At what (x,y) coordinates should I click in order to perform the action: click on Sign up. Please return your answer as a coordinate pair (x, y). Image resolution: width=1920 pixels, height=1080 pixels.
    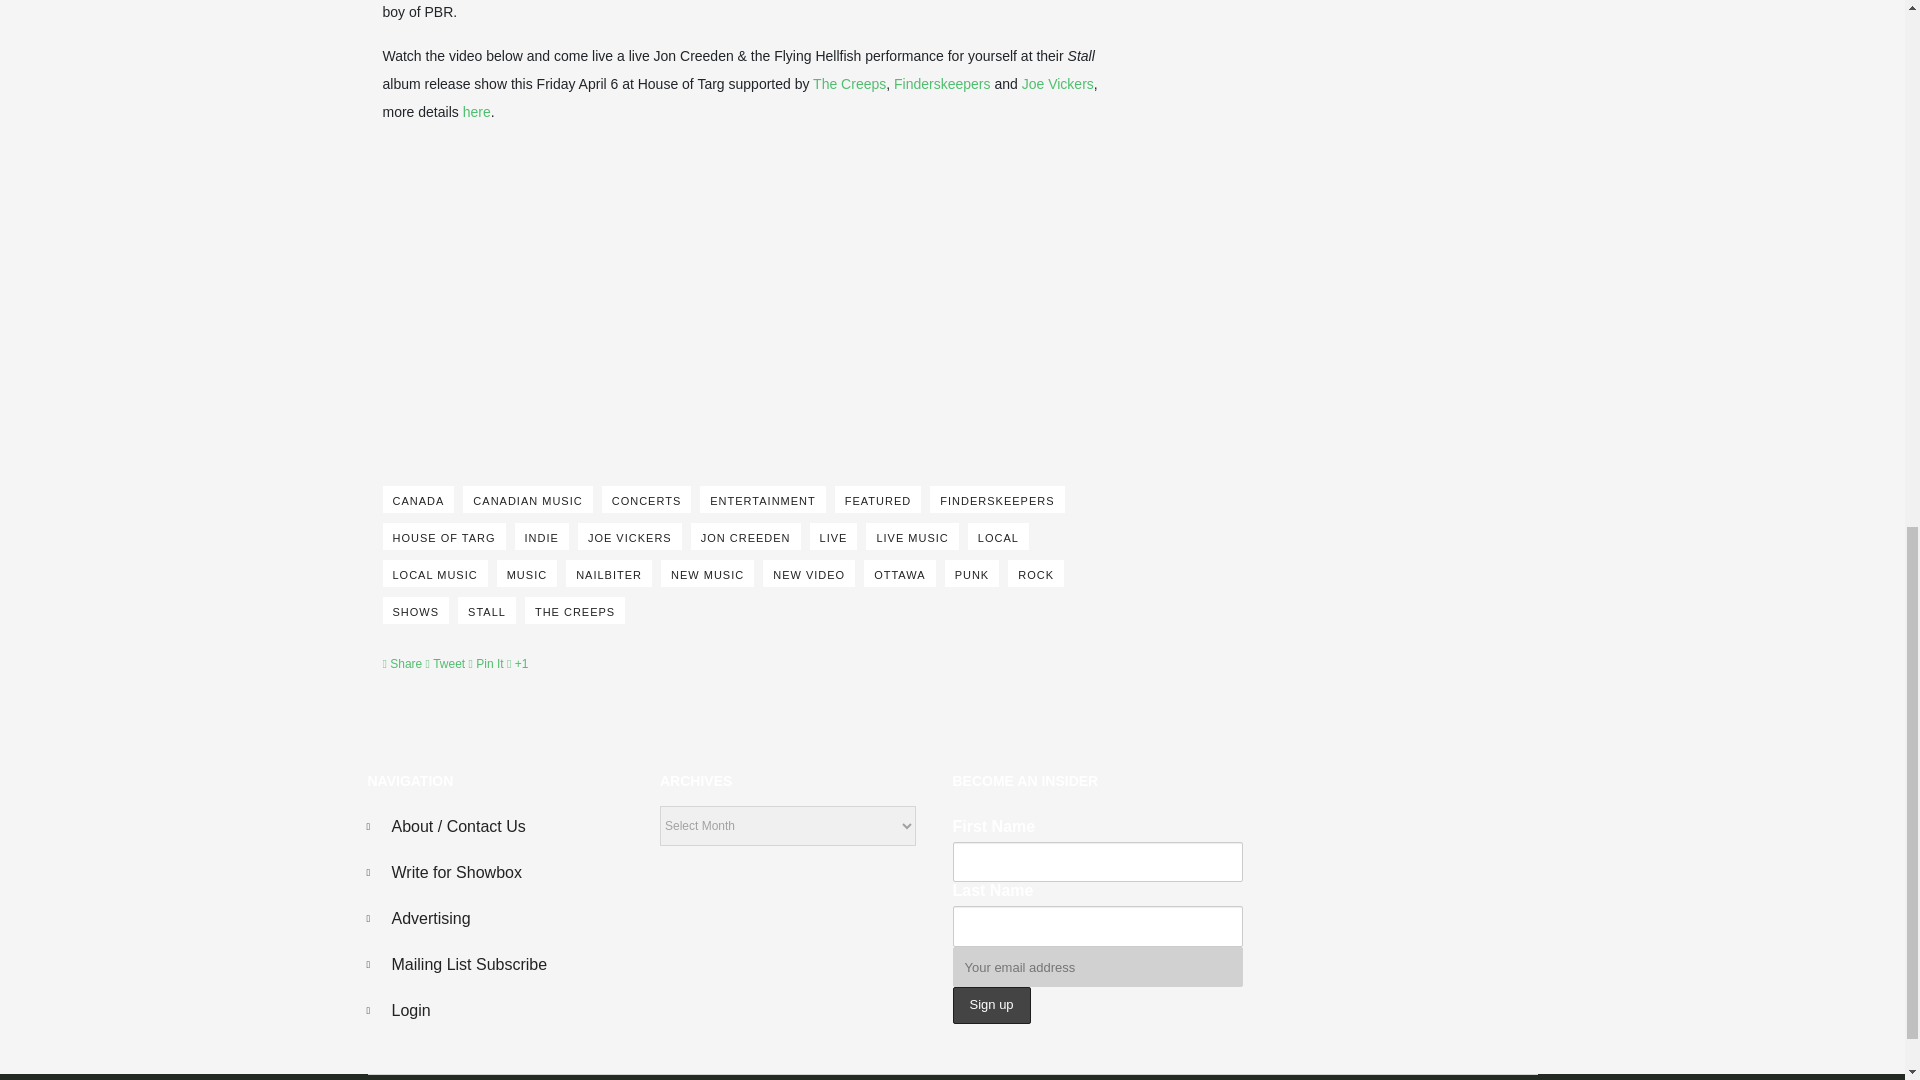
    Looking at the image, I should click on (990, 1005).